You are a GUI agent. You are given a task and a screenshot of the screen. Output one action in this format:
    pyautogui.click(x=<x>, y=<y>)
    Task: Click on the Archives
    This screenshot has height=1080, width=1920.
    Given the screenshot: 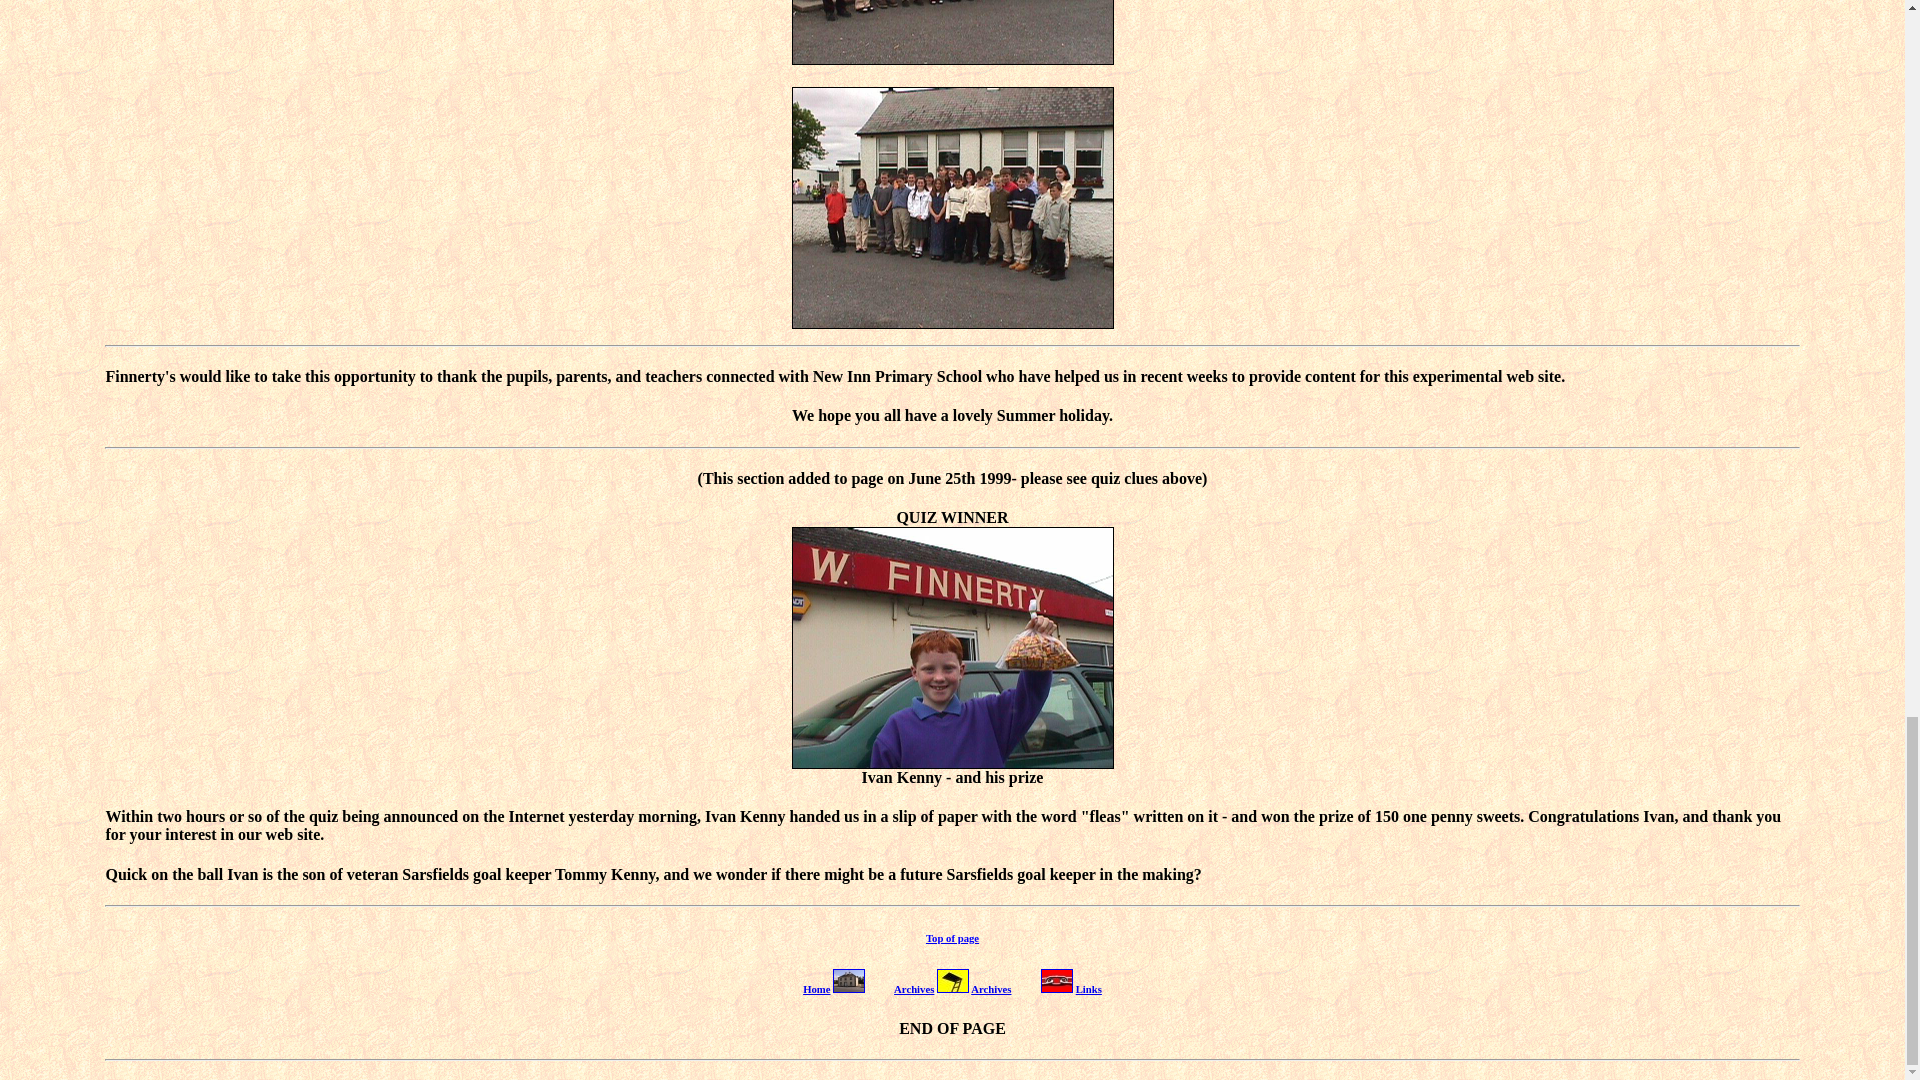 What is the action you would take?
    pyautogui.click(x=991, y=988)
    